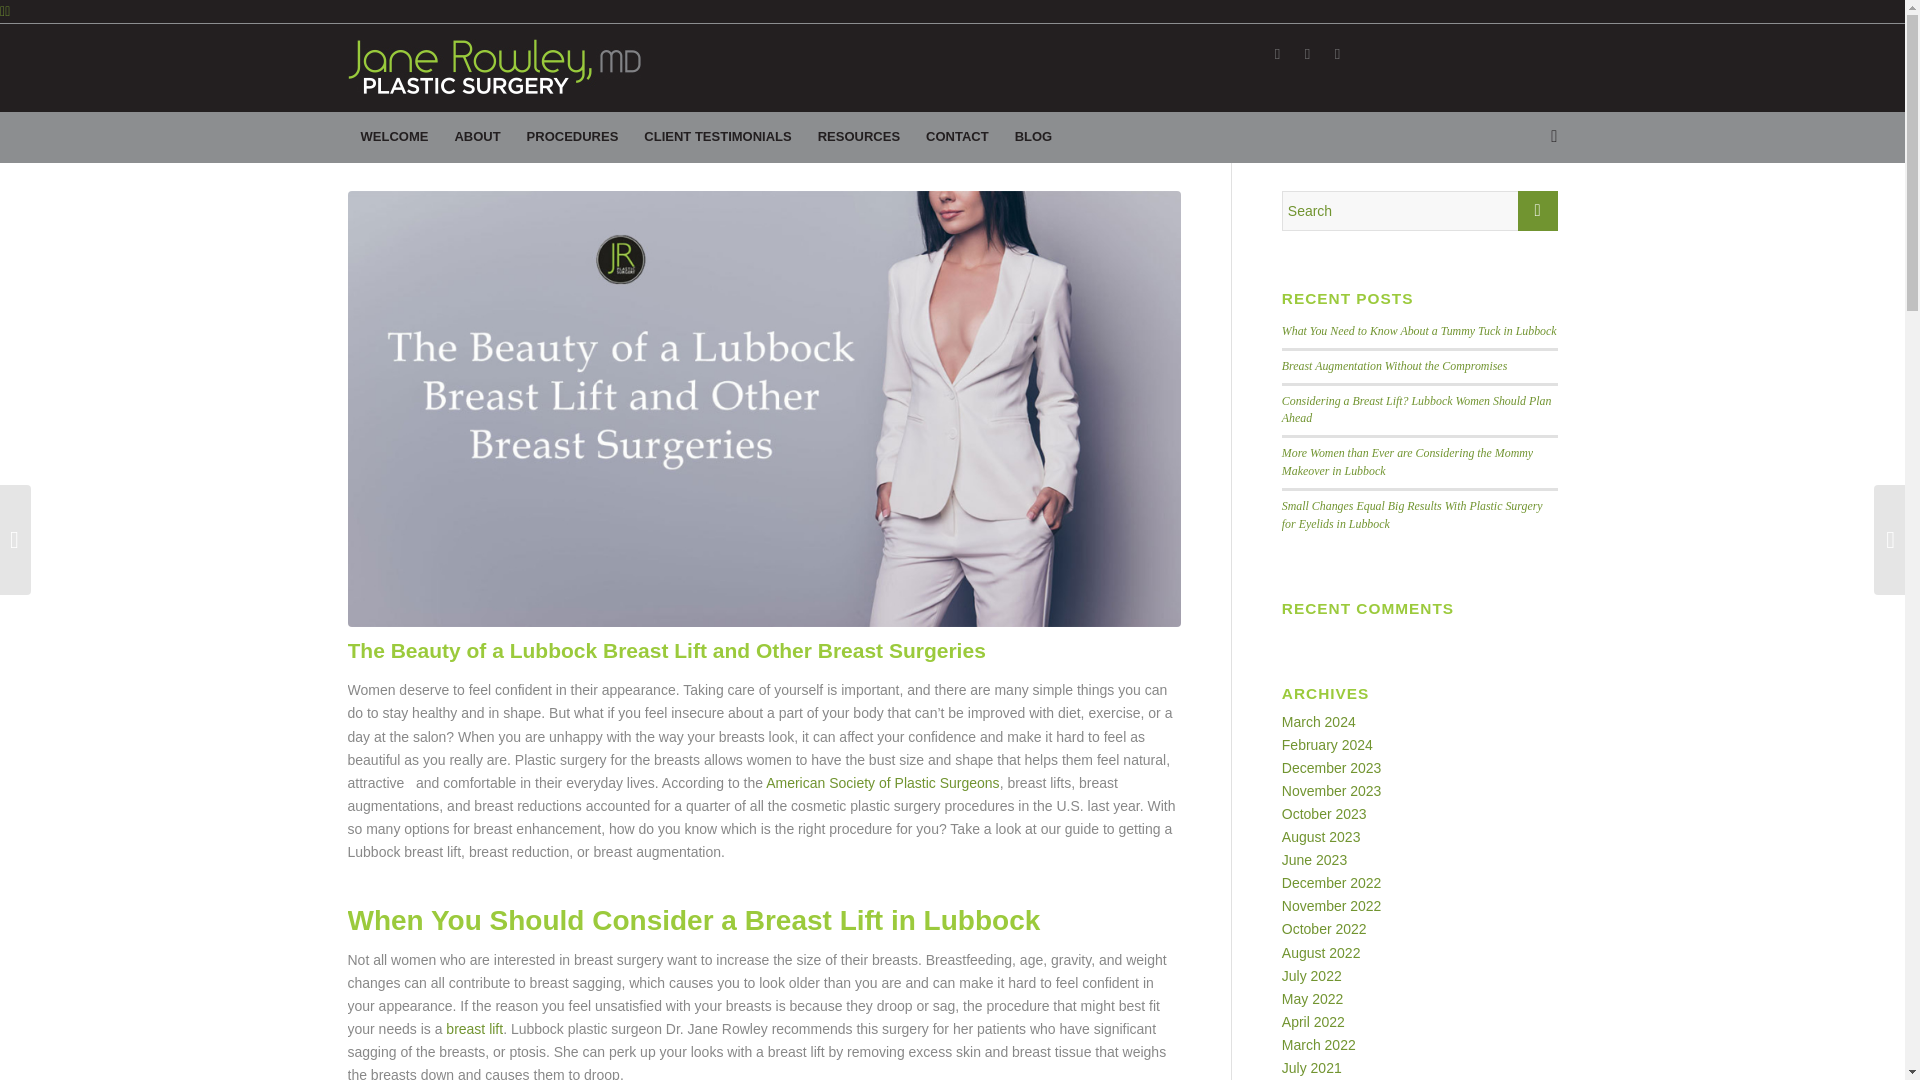 The height and width of the screenshot is (1080, 1920). I want to click on breast lift, so click(474, 1028).